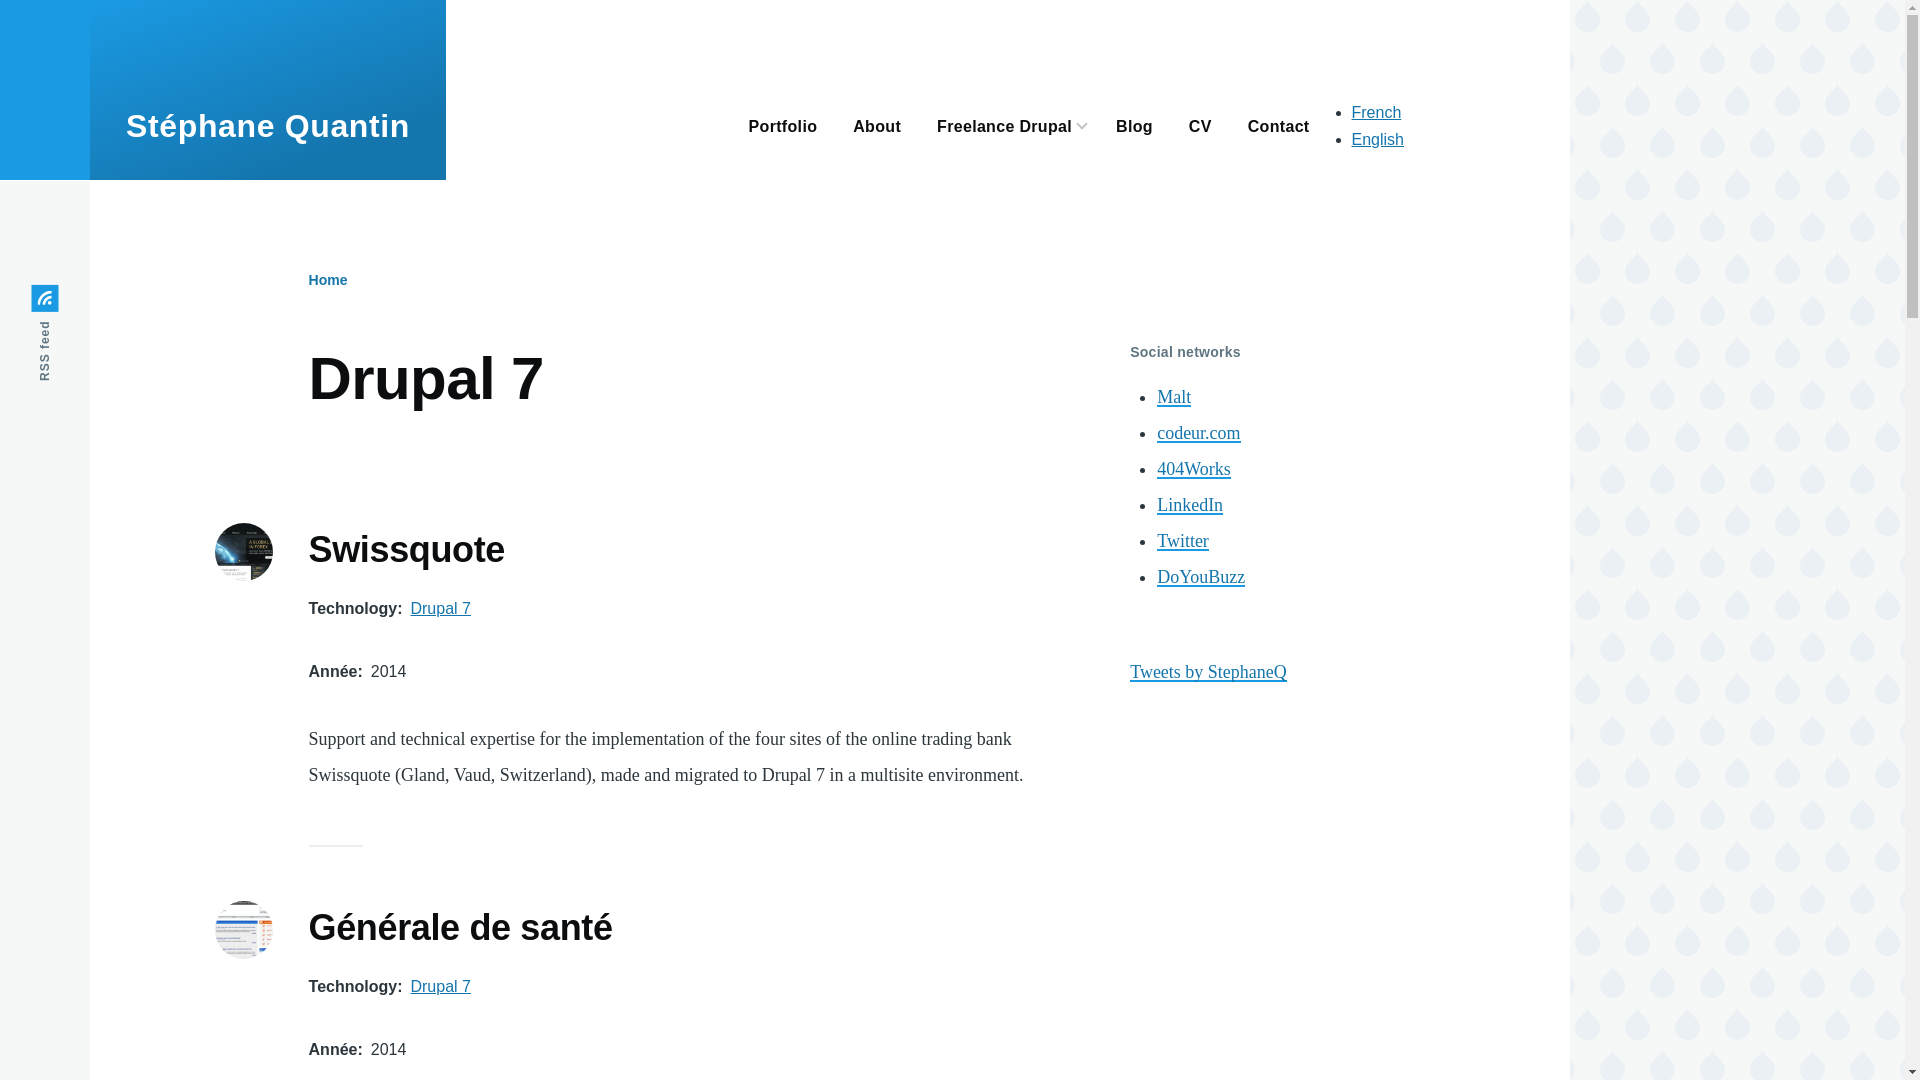 This screenshot has height=1080, width=1920. I want to click on Home, so click(268, 126).